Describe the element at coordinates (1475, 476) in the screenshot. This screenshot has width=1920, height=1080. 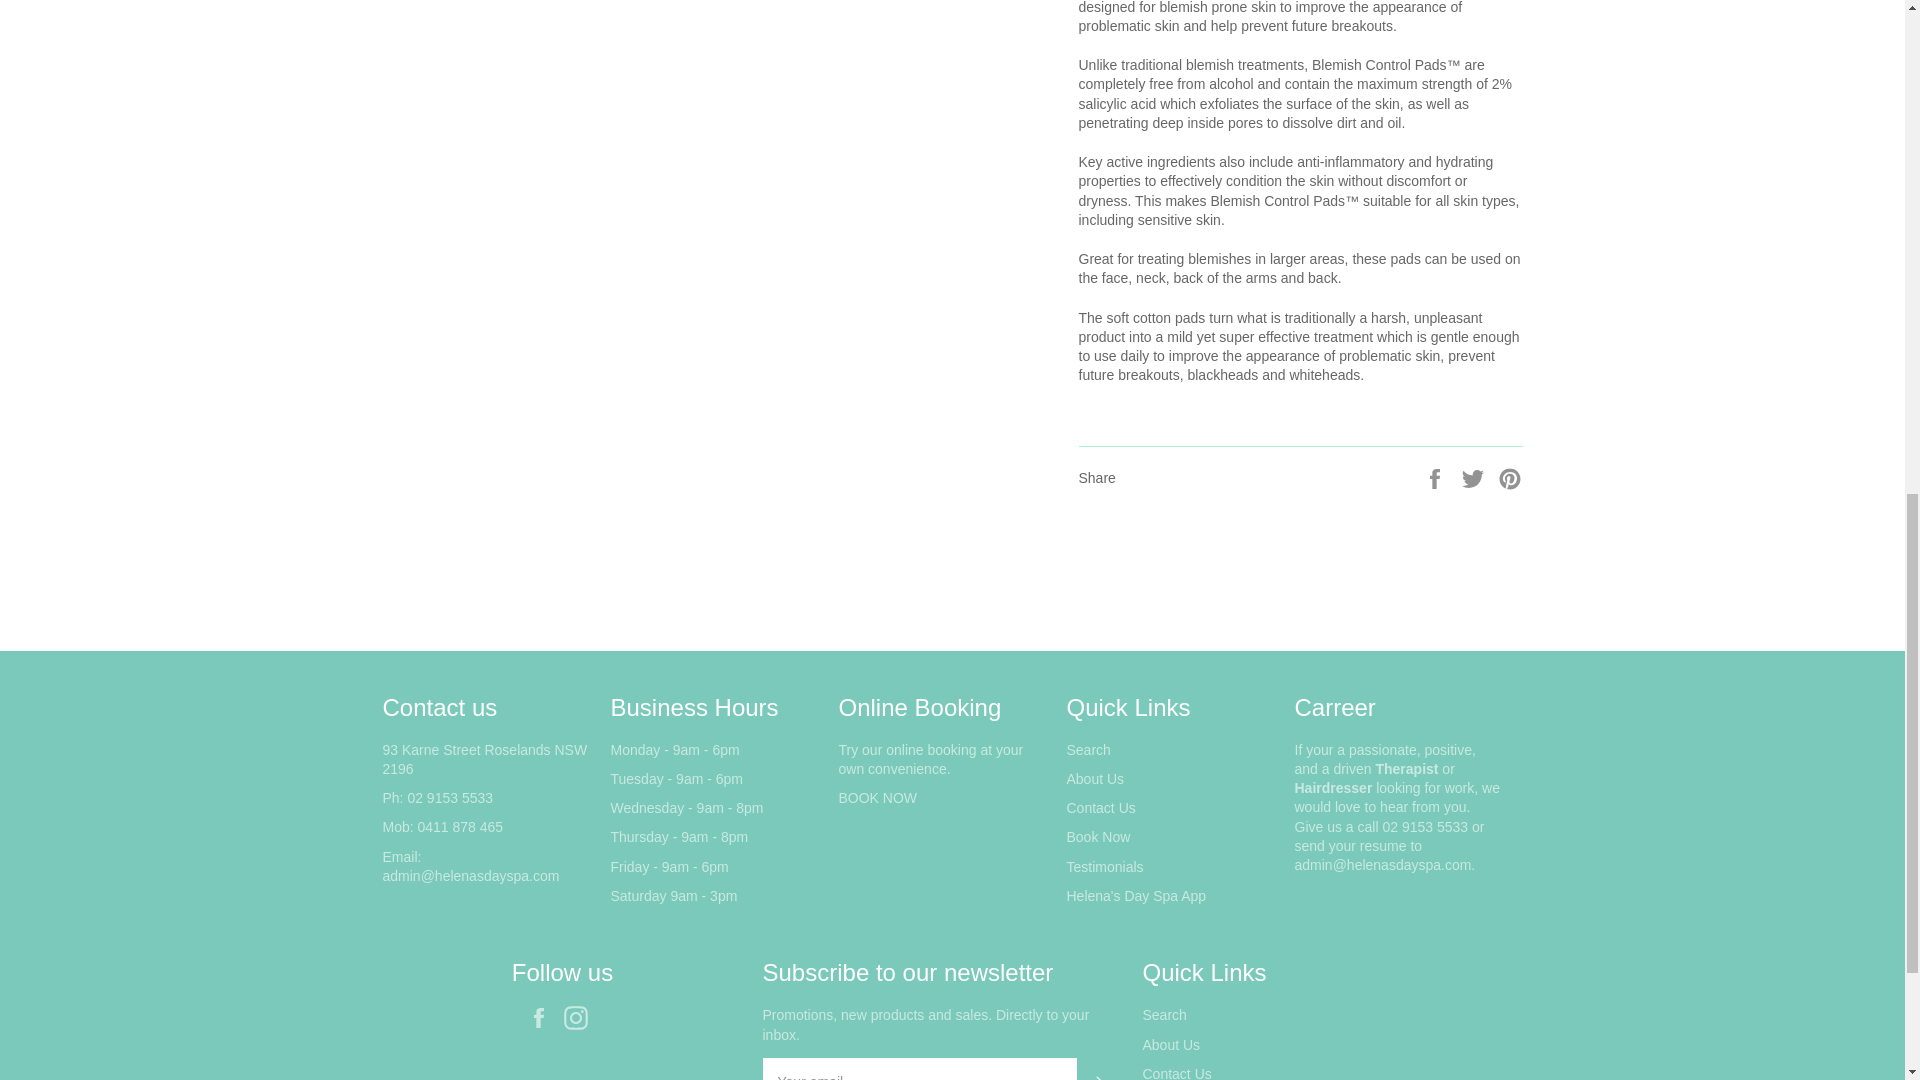
I see `Tweet on Twitter` at that location.